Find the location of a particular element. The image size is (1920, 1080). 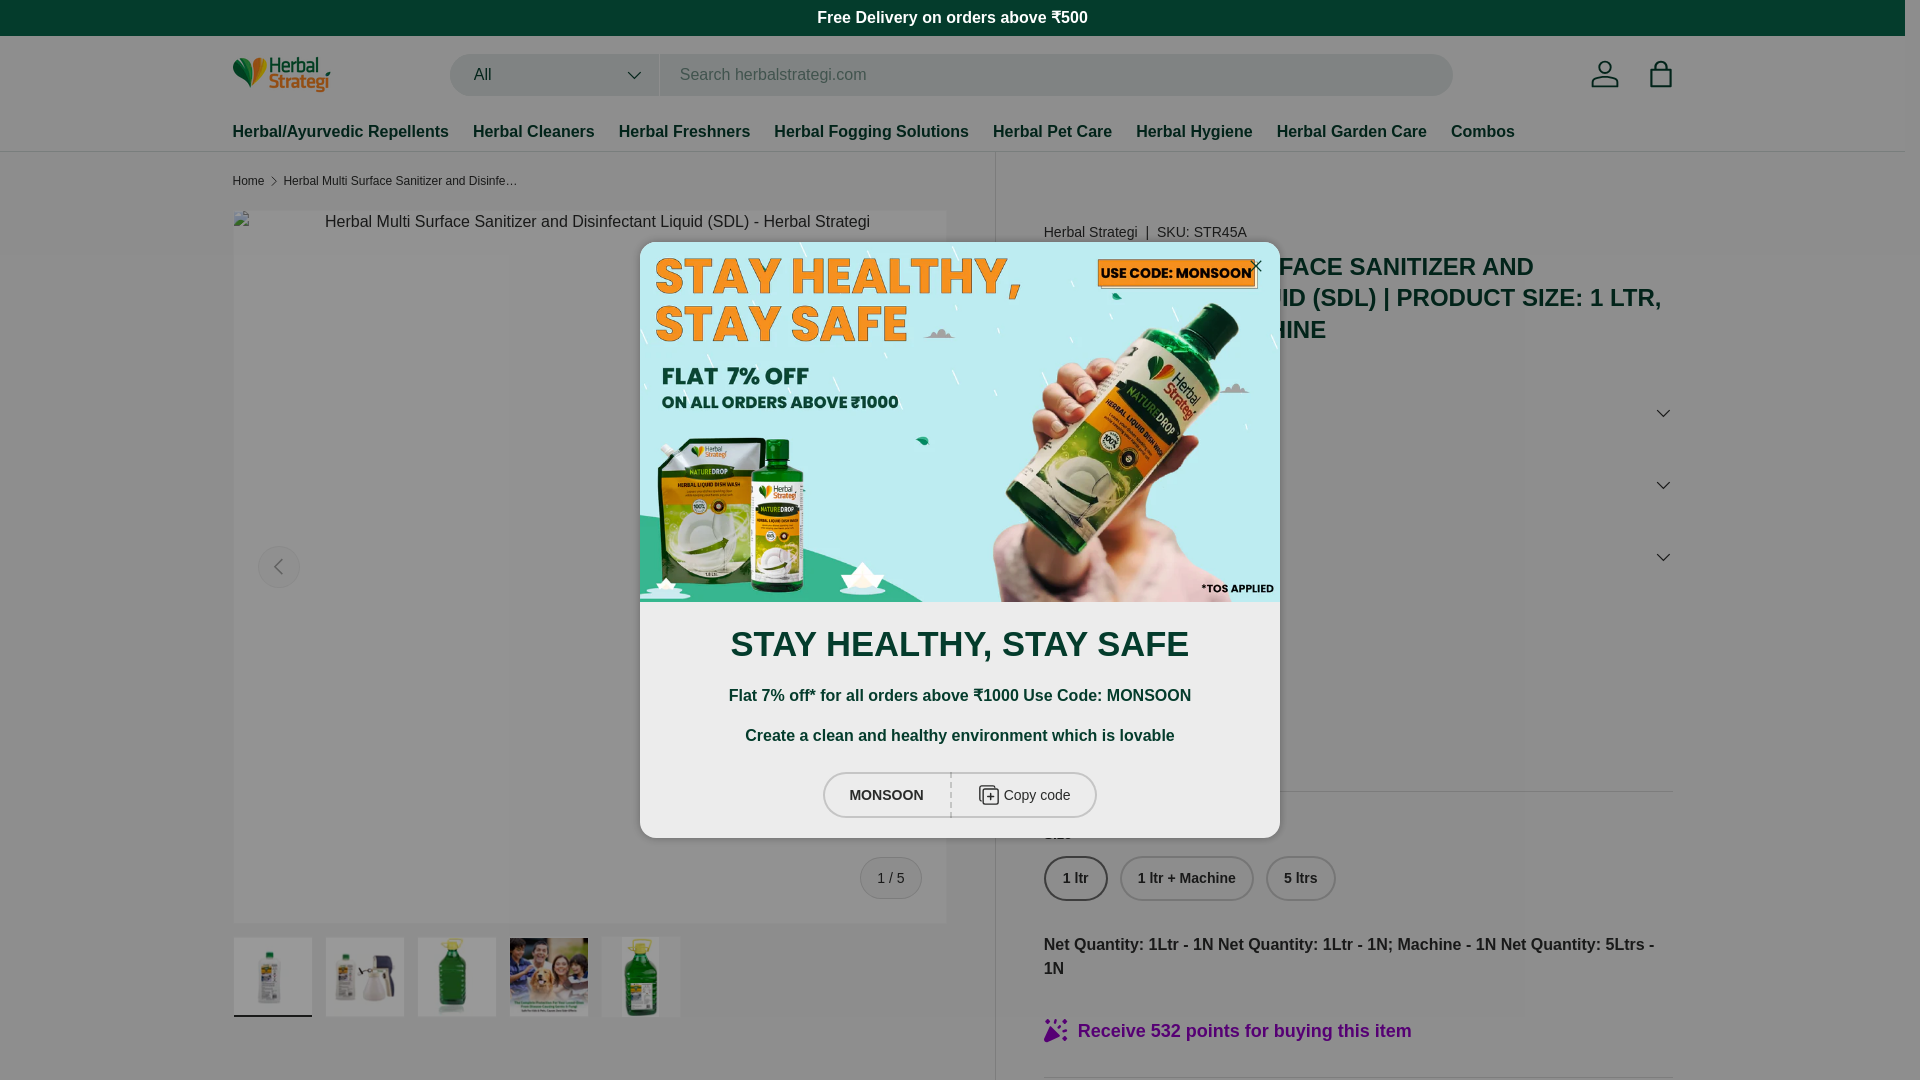

Herbal Pet Care is located at coordinates (1052, 132).